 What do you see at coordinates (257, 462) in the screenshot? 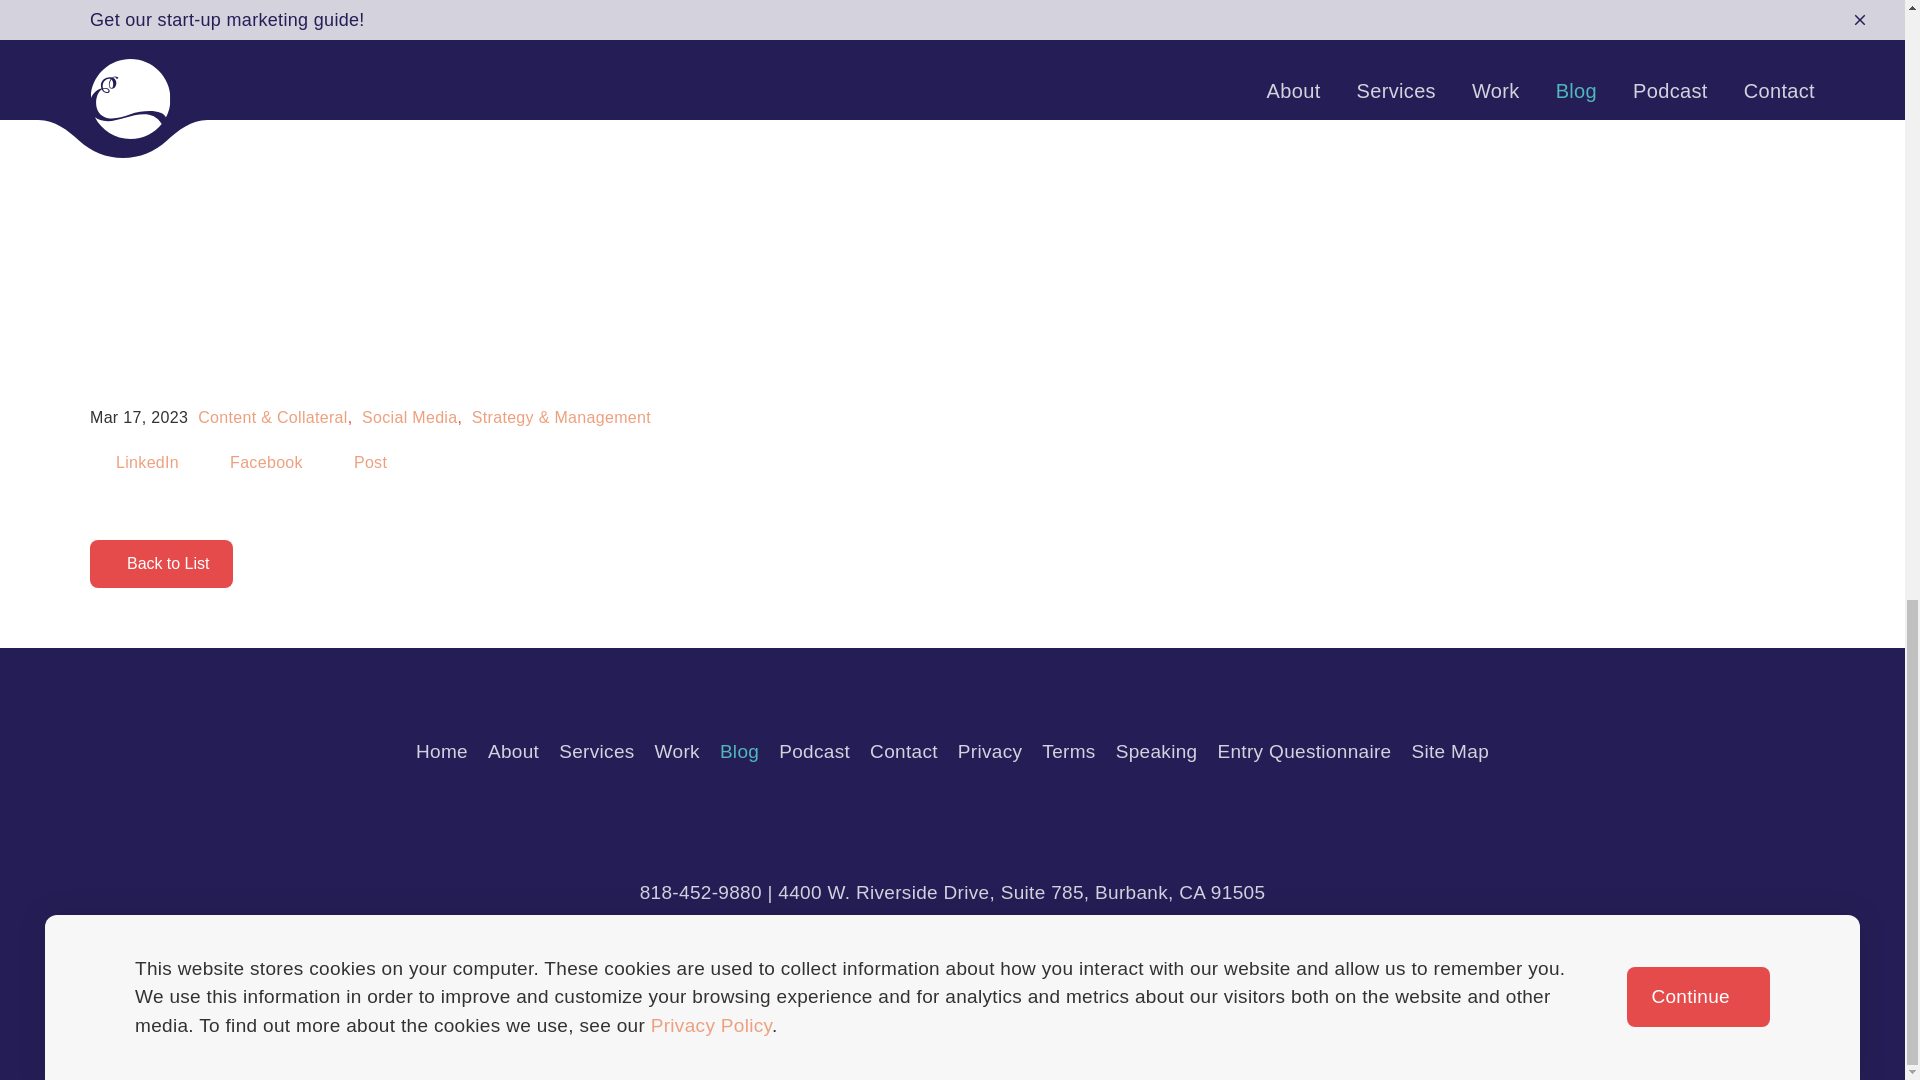
I see `Share to Facebook` at bounding box center [257, 462].